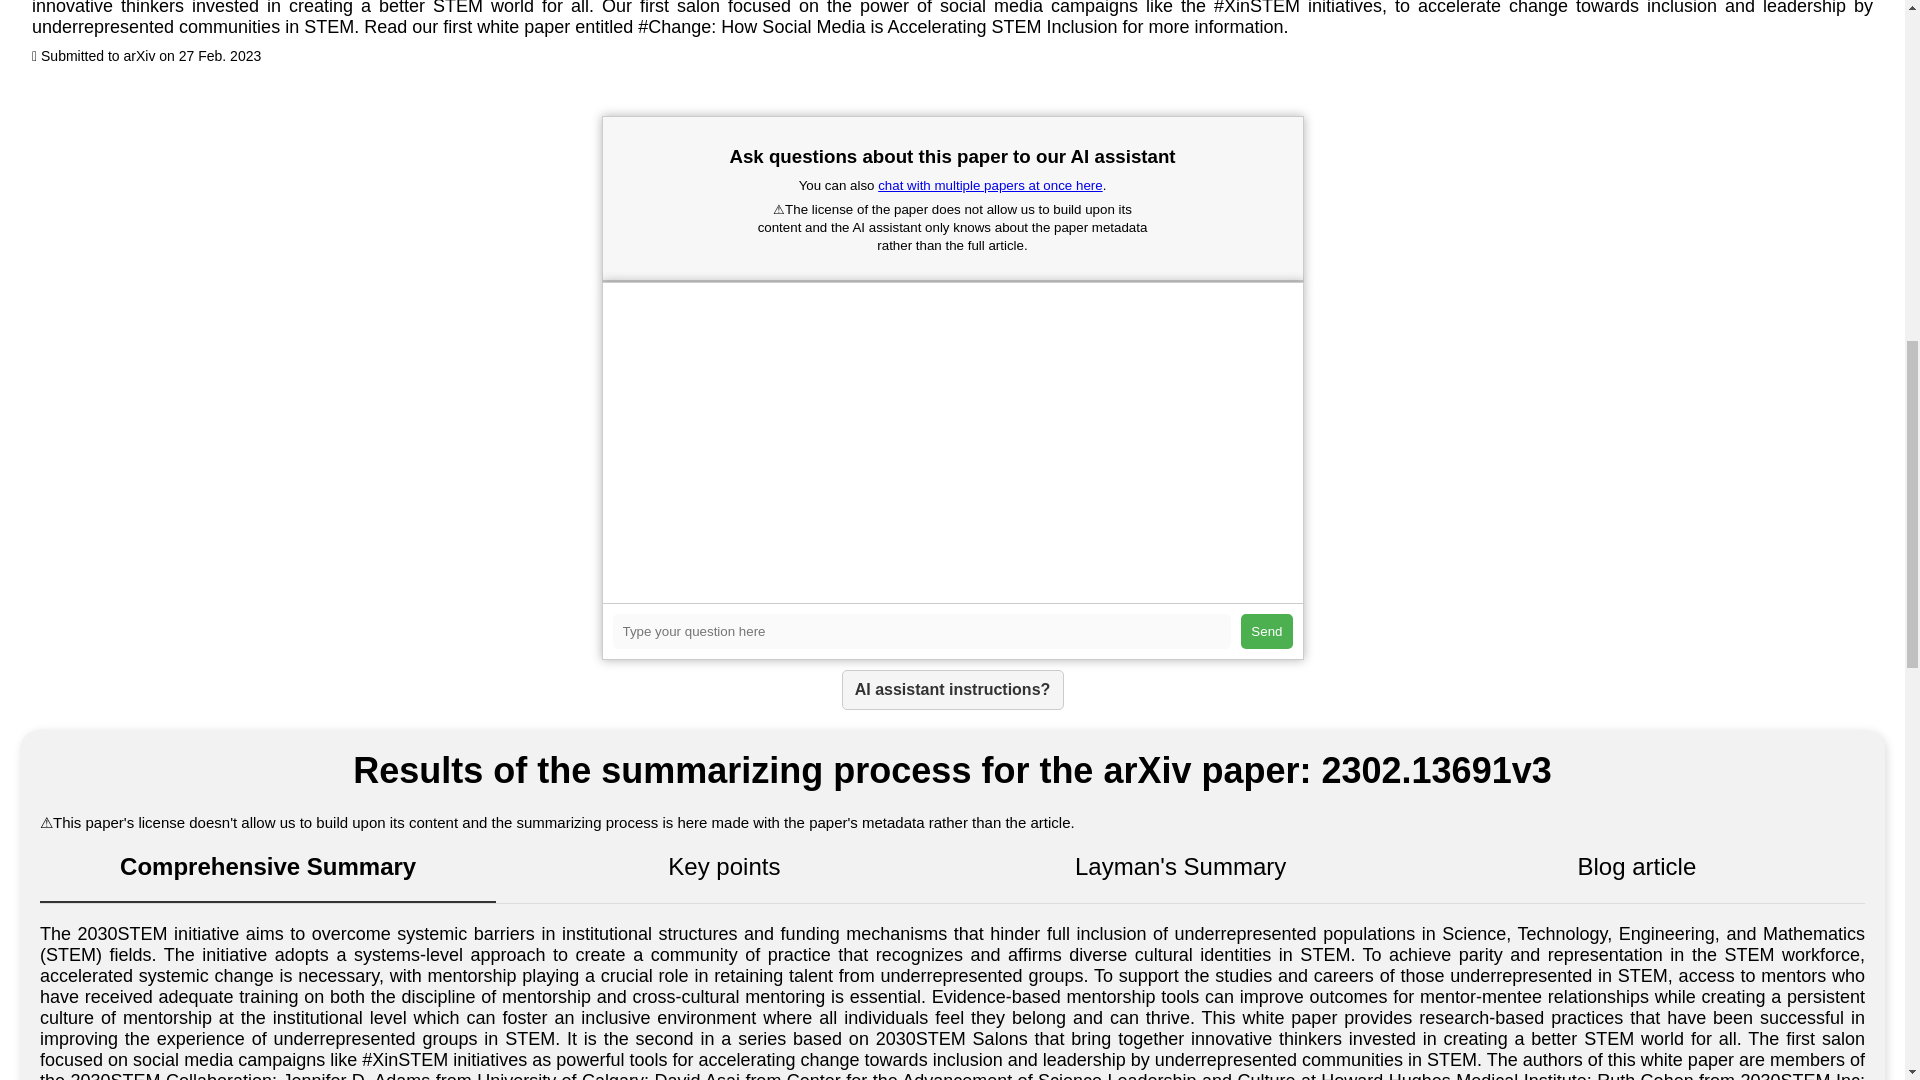  Describe the element at coordinates (952, 689) in the screenshot. I see `AI assistant instructions?` at that location.